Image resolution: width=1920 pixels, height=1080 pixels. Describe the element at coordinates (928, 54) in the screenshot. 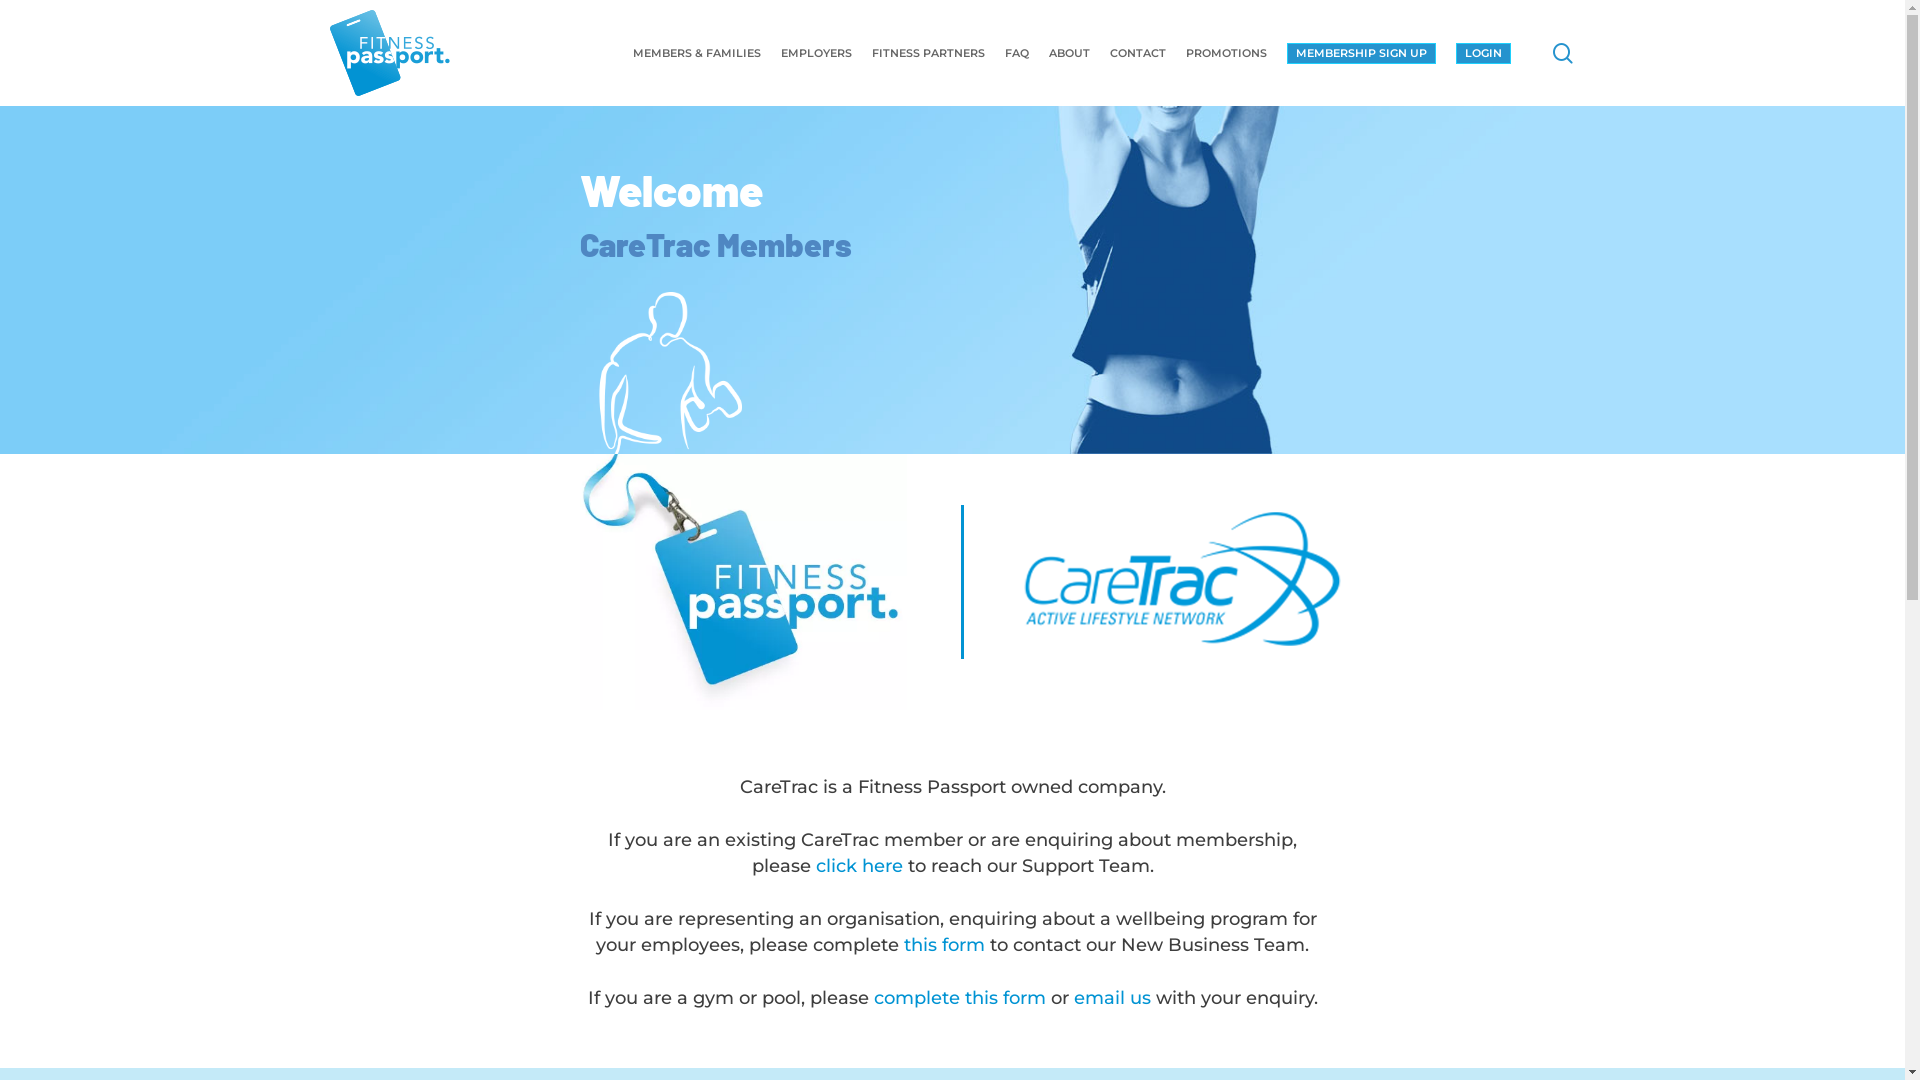

I see `FITNESS PARTNERS` at that location.